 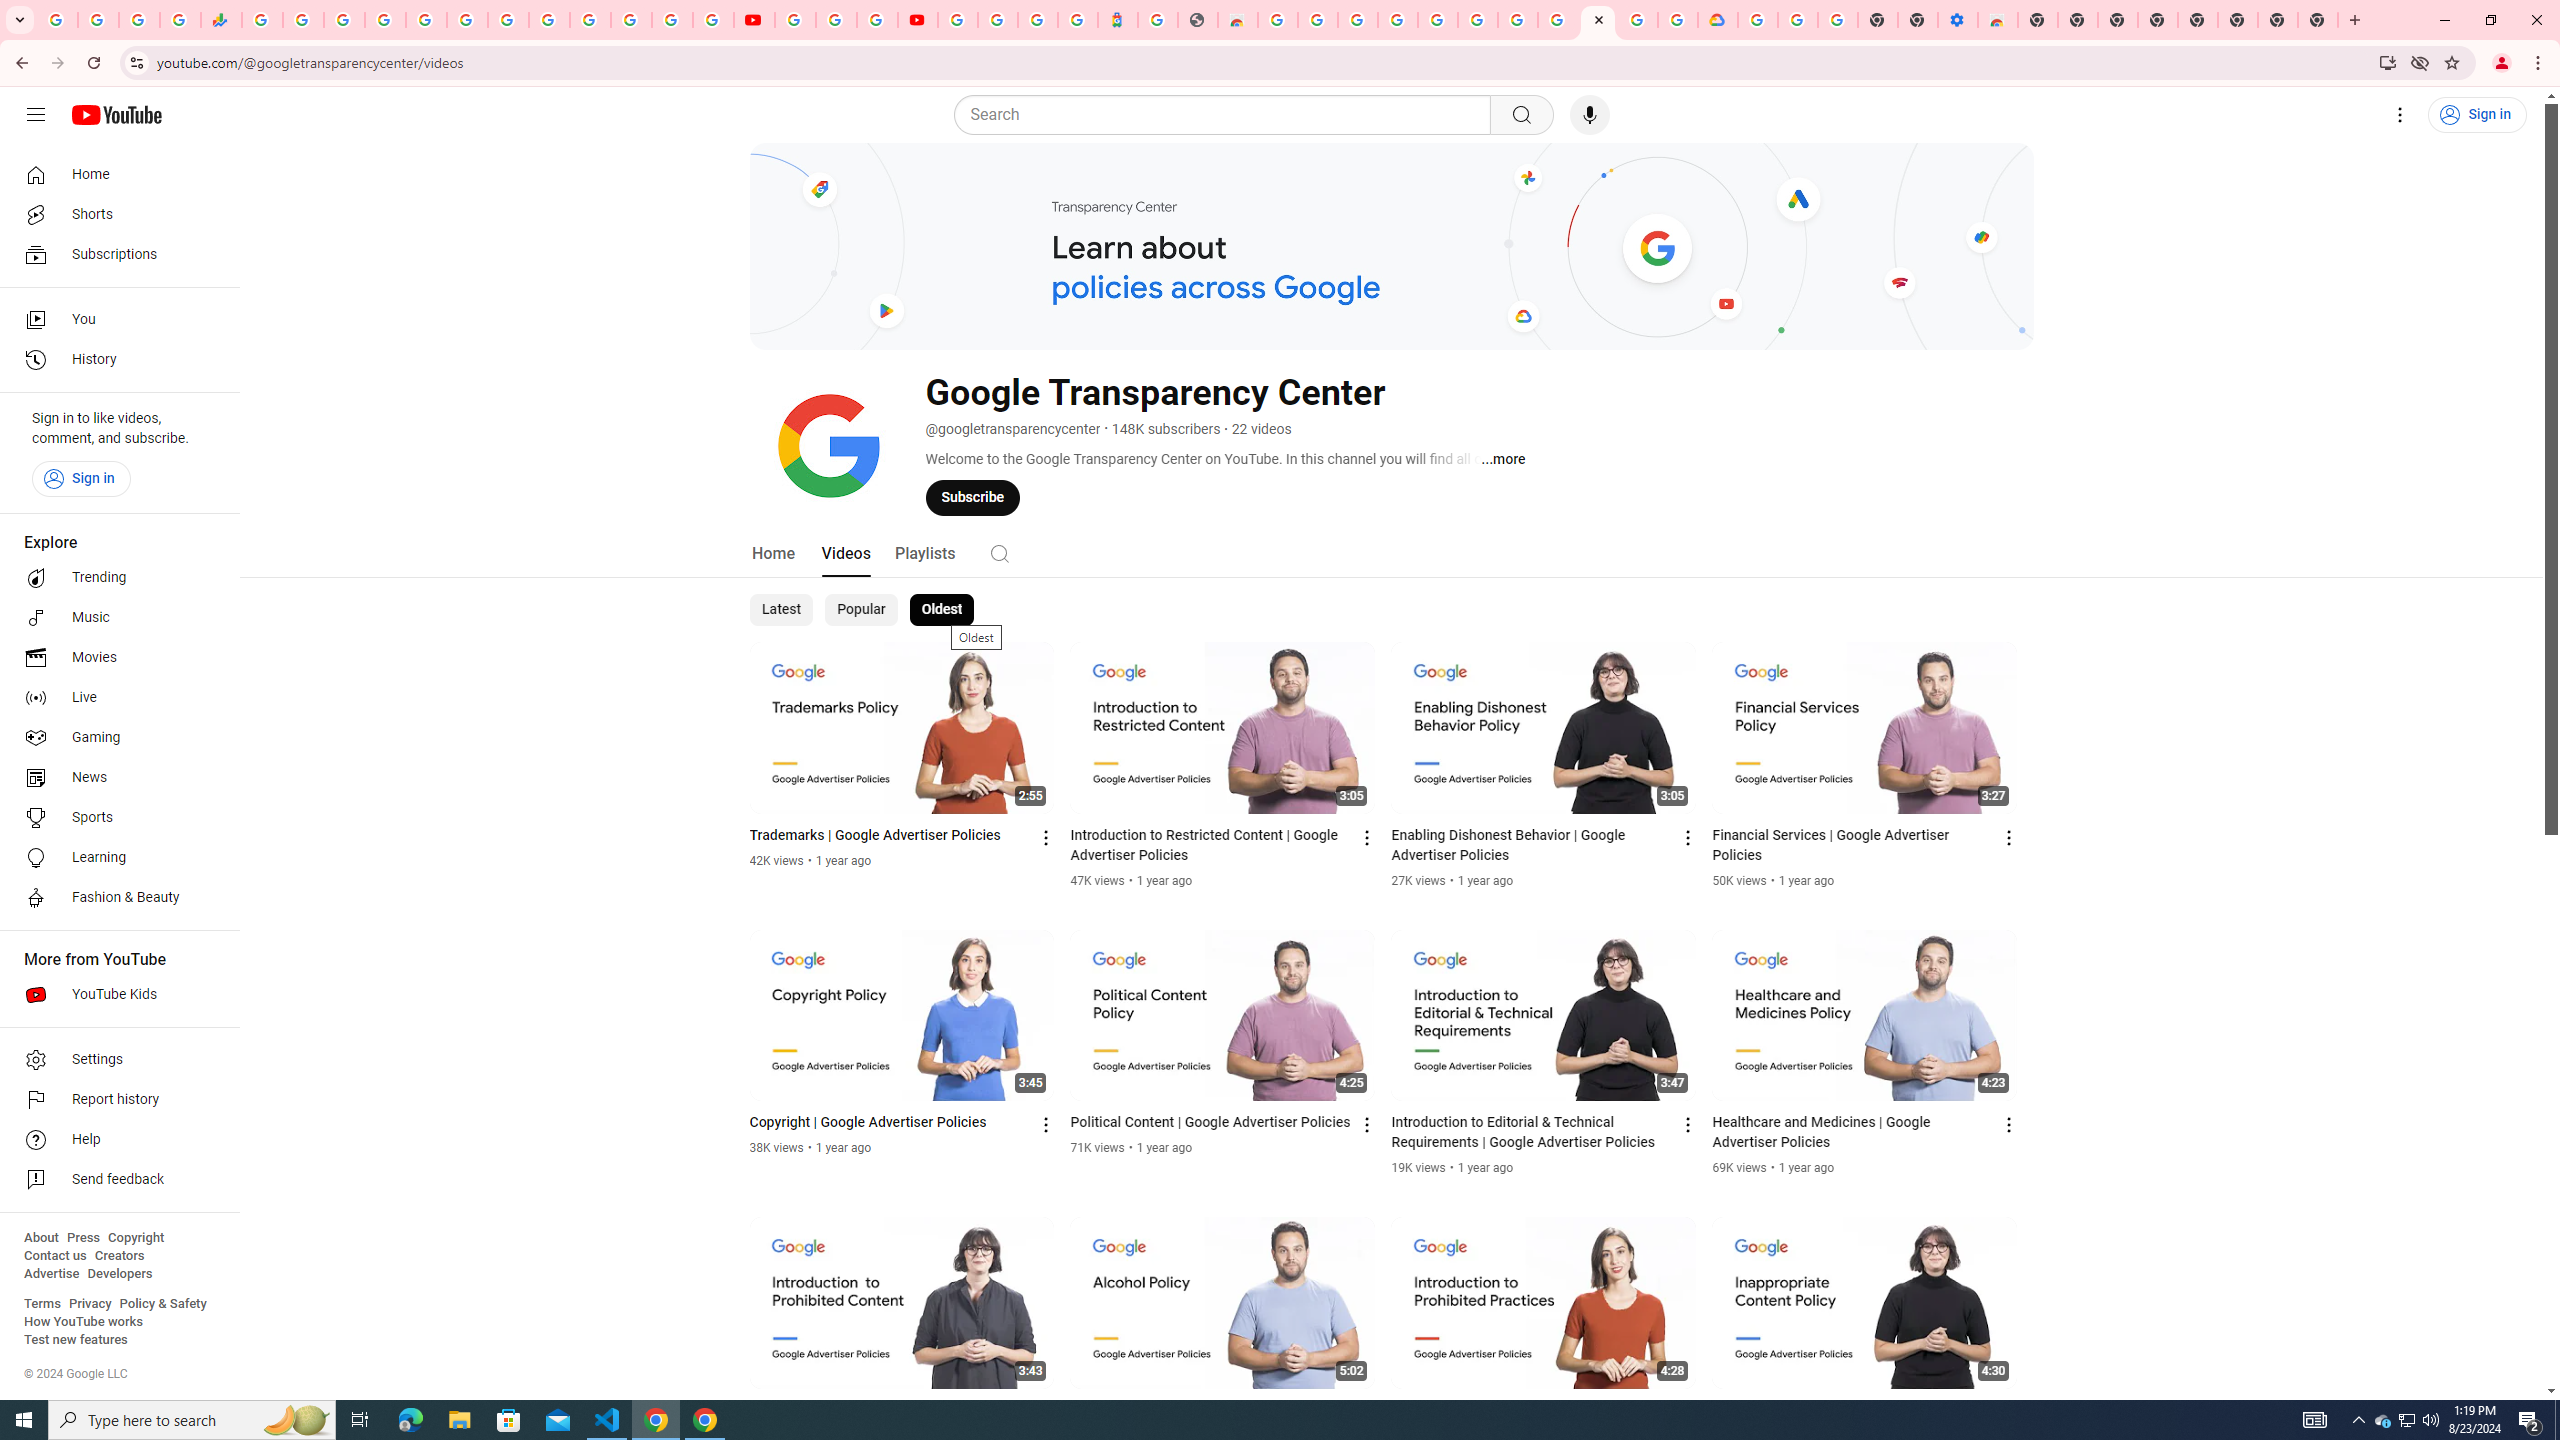 I want to click on Advertise, so click(x=51, y=1274).